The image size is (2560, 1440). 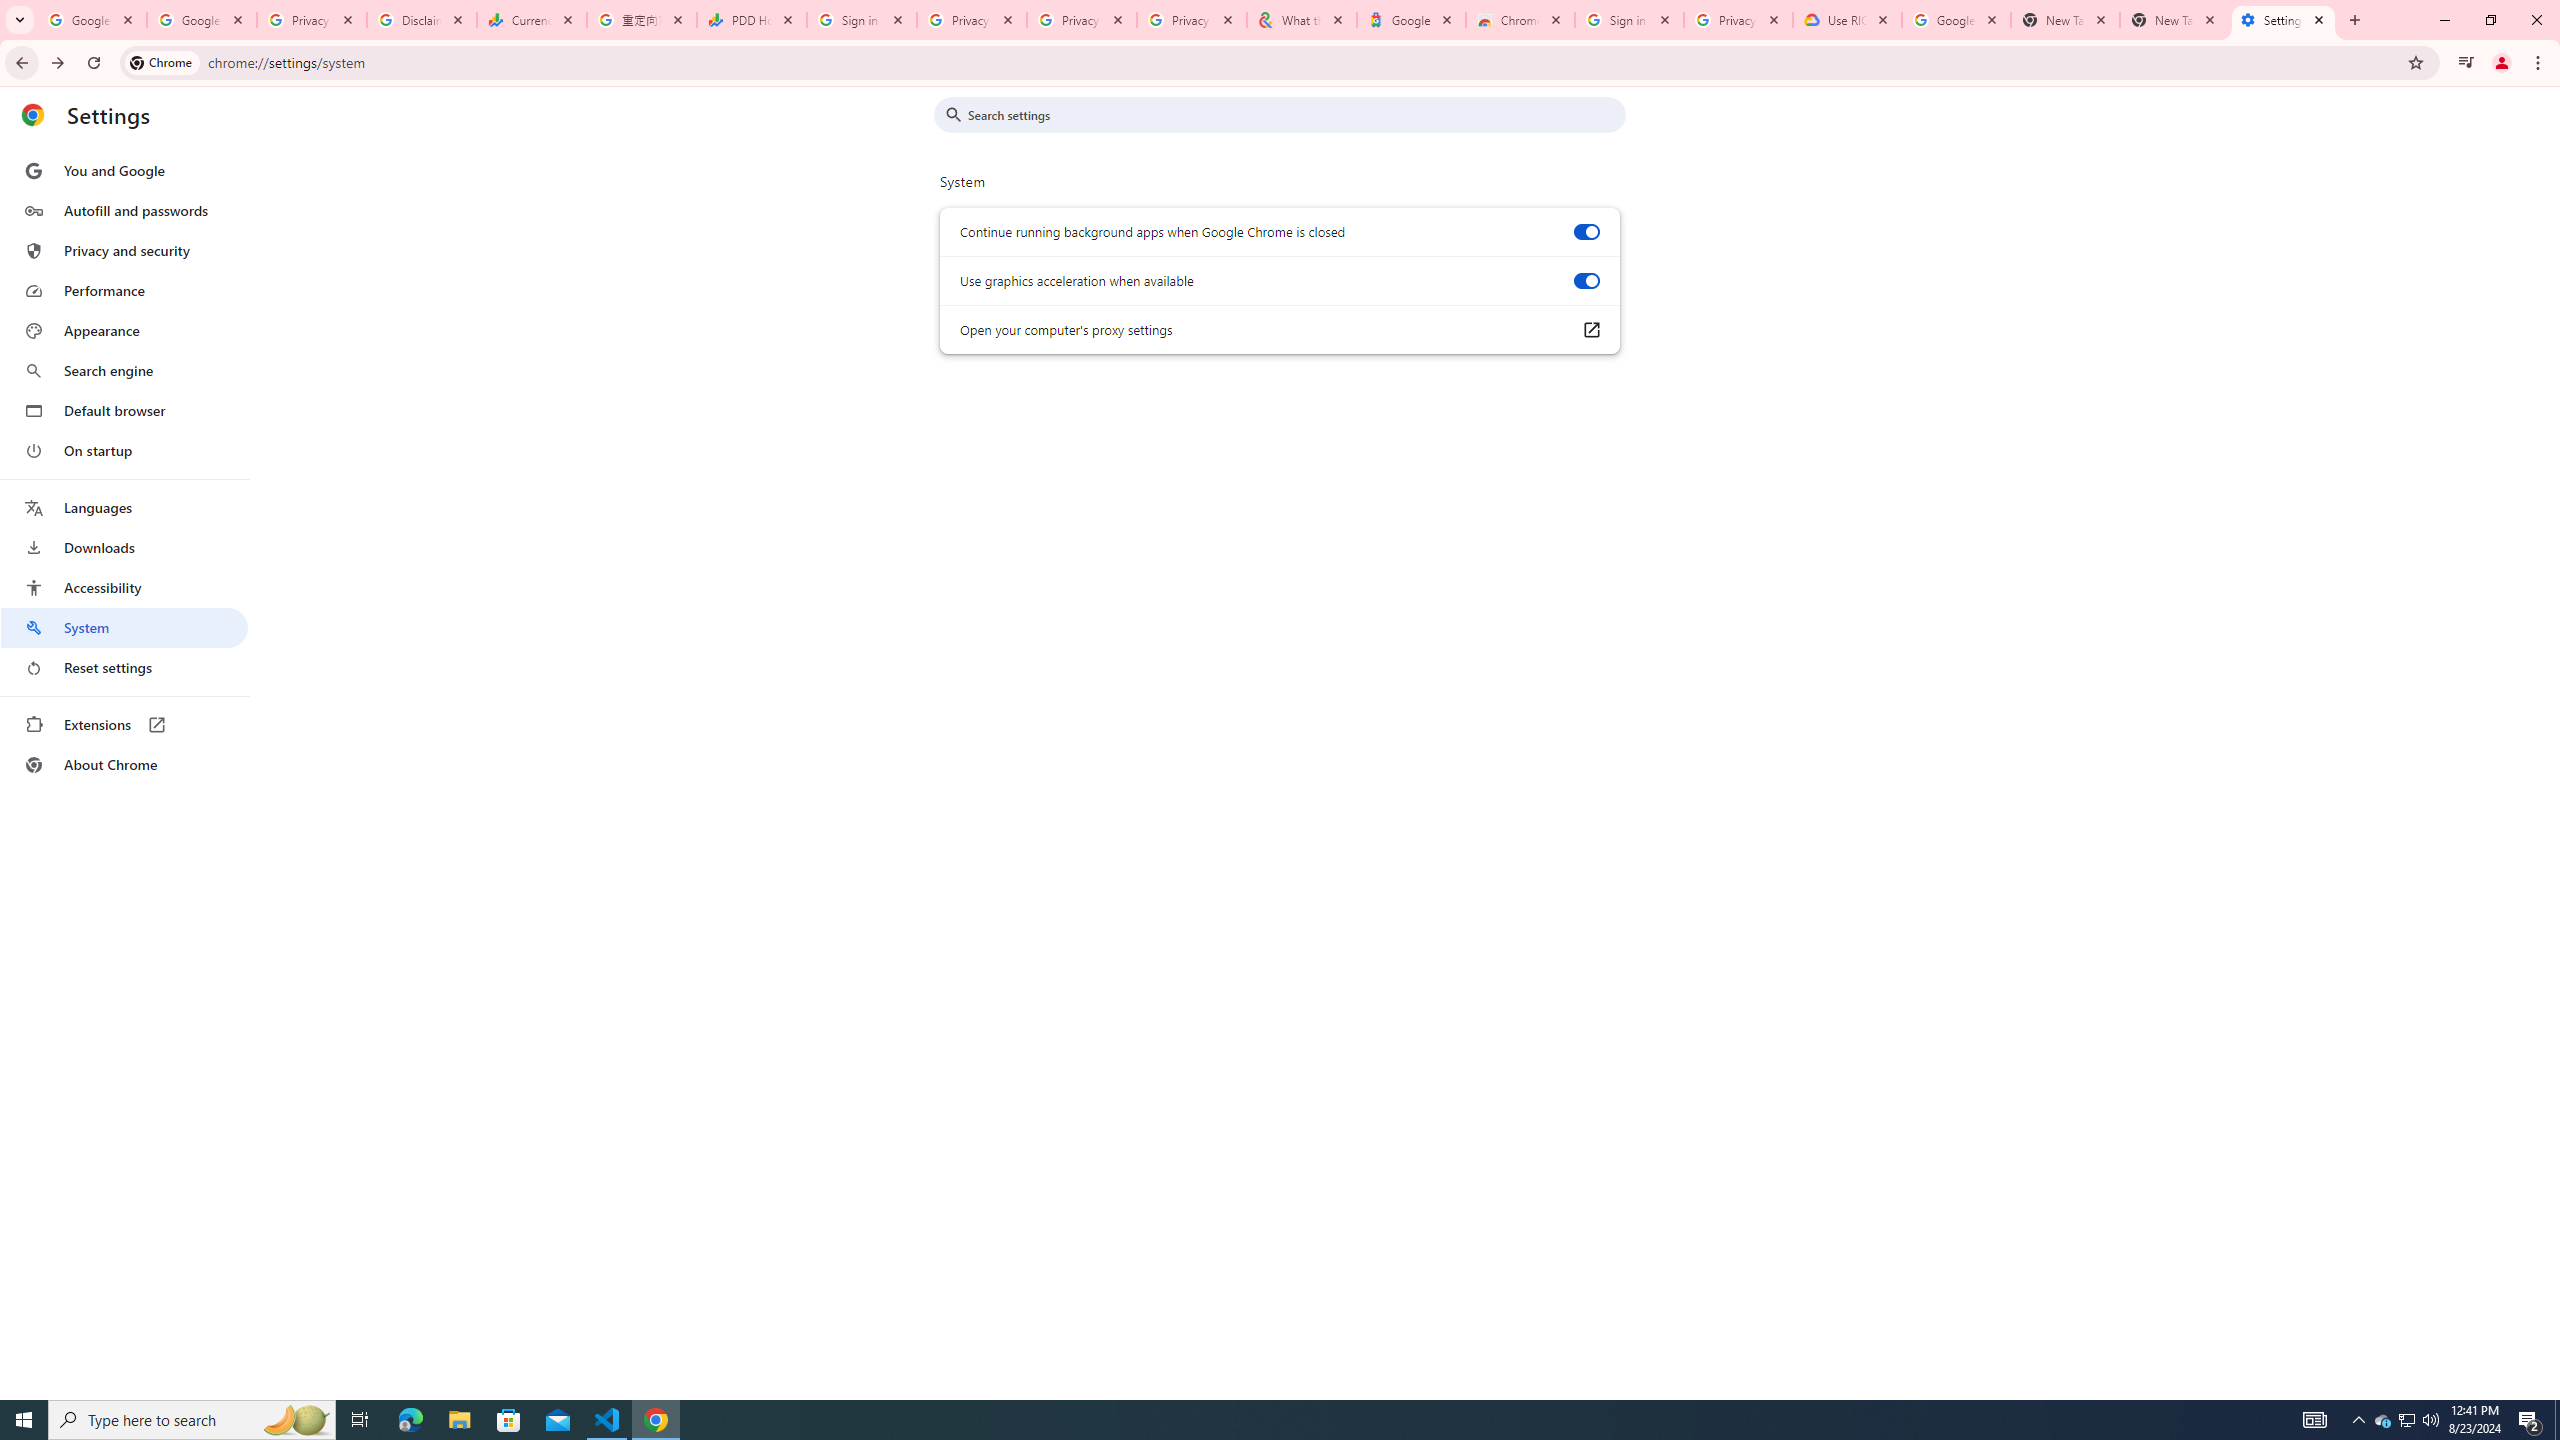 I want to click on Downloads, so click(x=124, y=548).